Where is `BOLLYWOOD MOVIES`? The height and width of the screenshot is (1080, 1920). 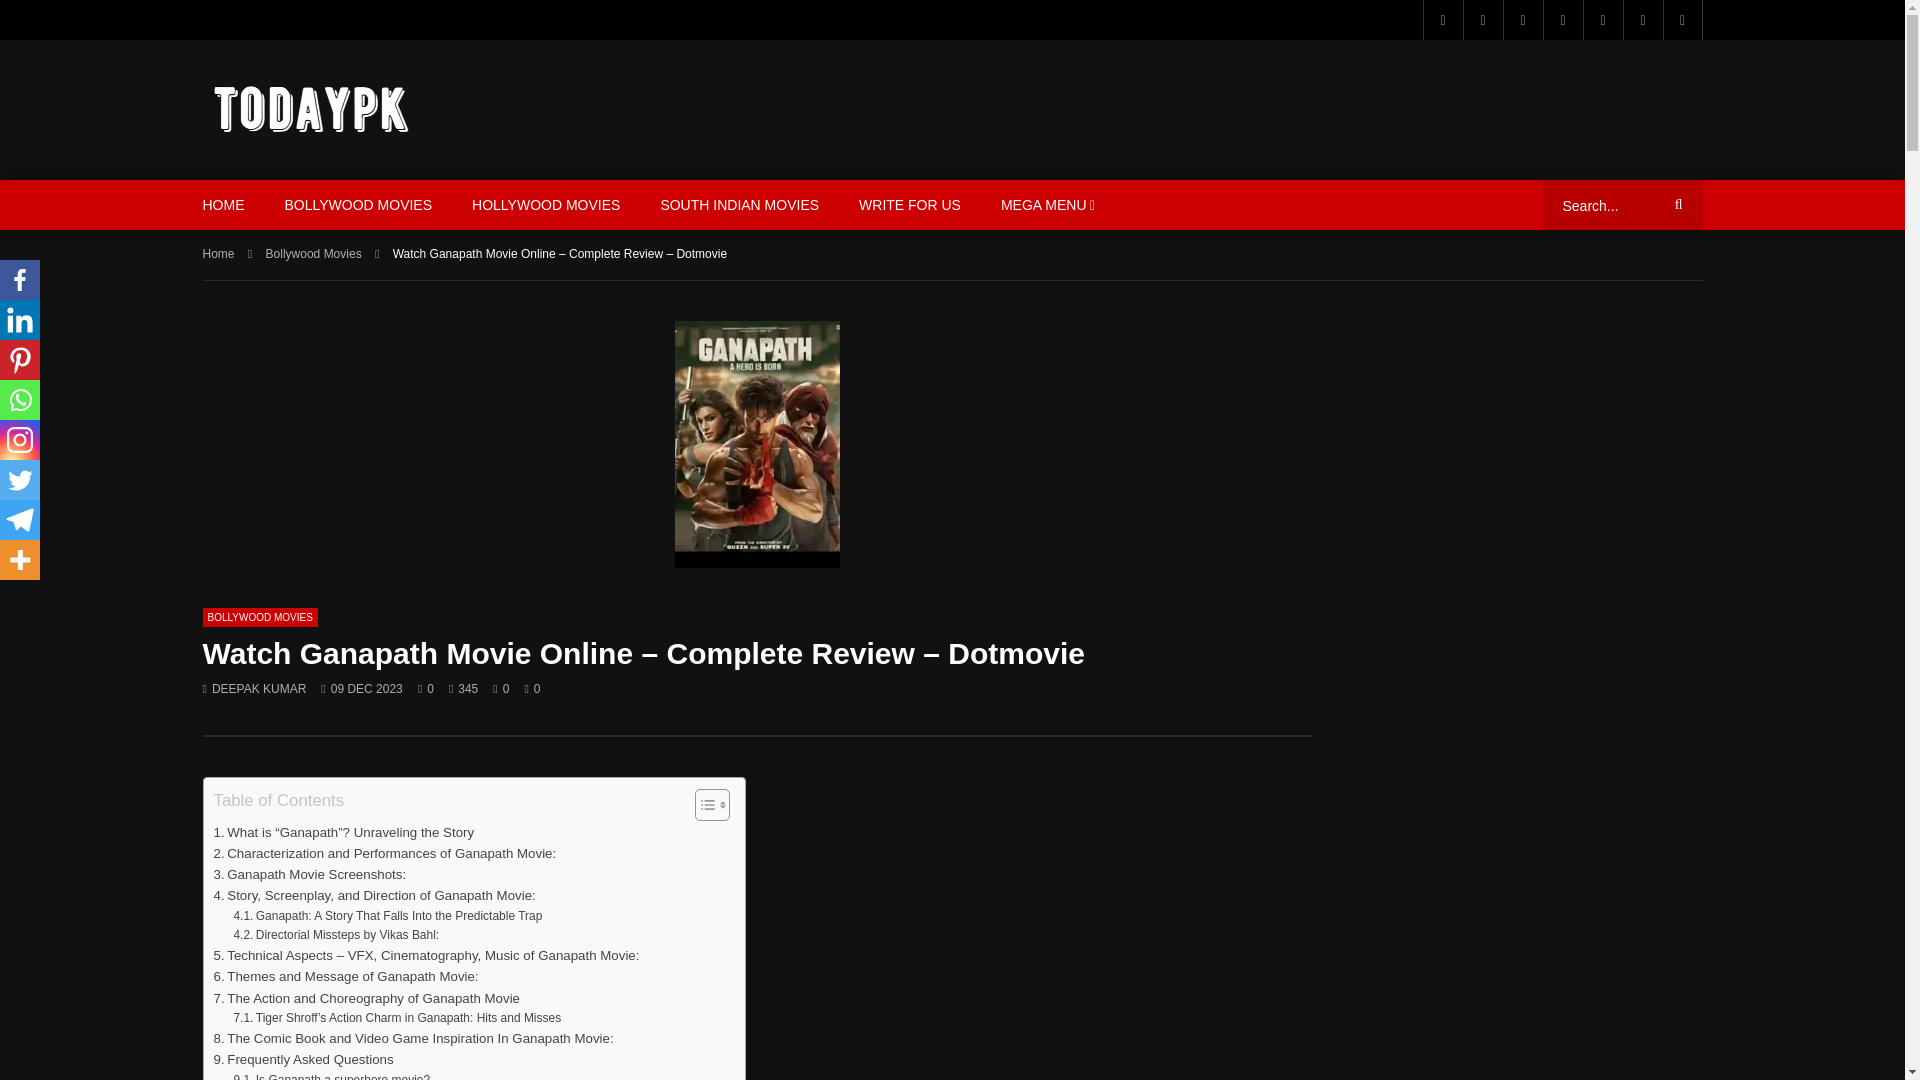 BOLLYWOOD MOVIES is located at coordinates (358, 205).